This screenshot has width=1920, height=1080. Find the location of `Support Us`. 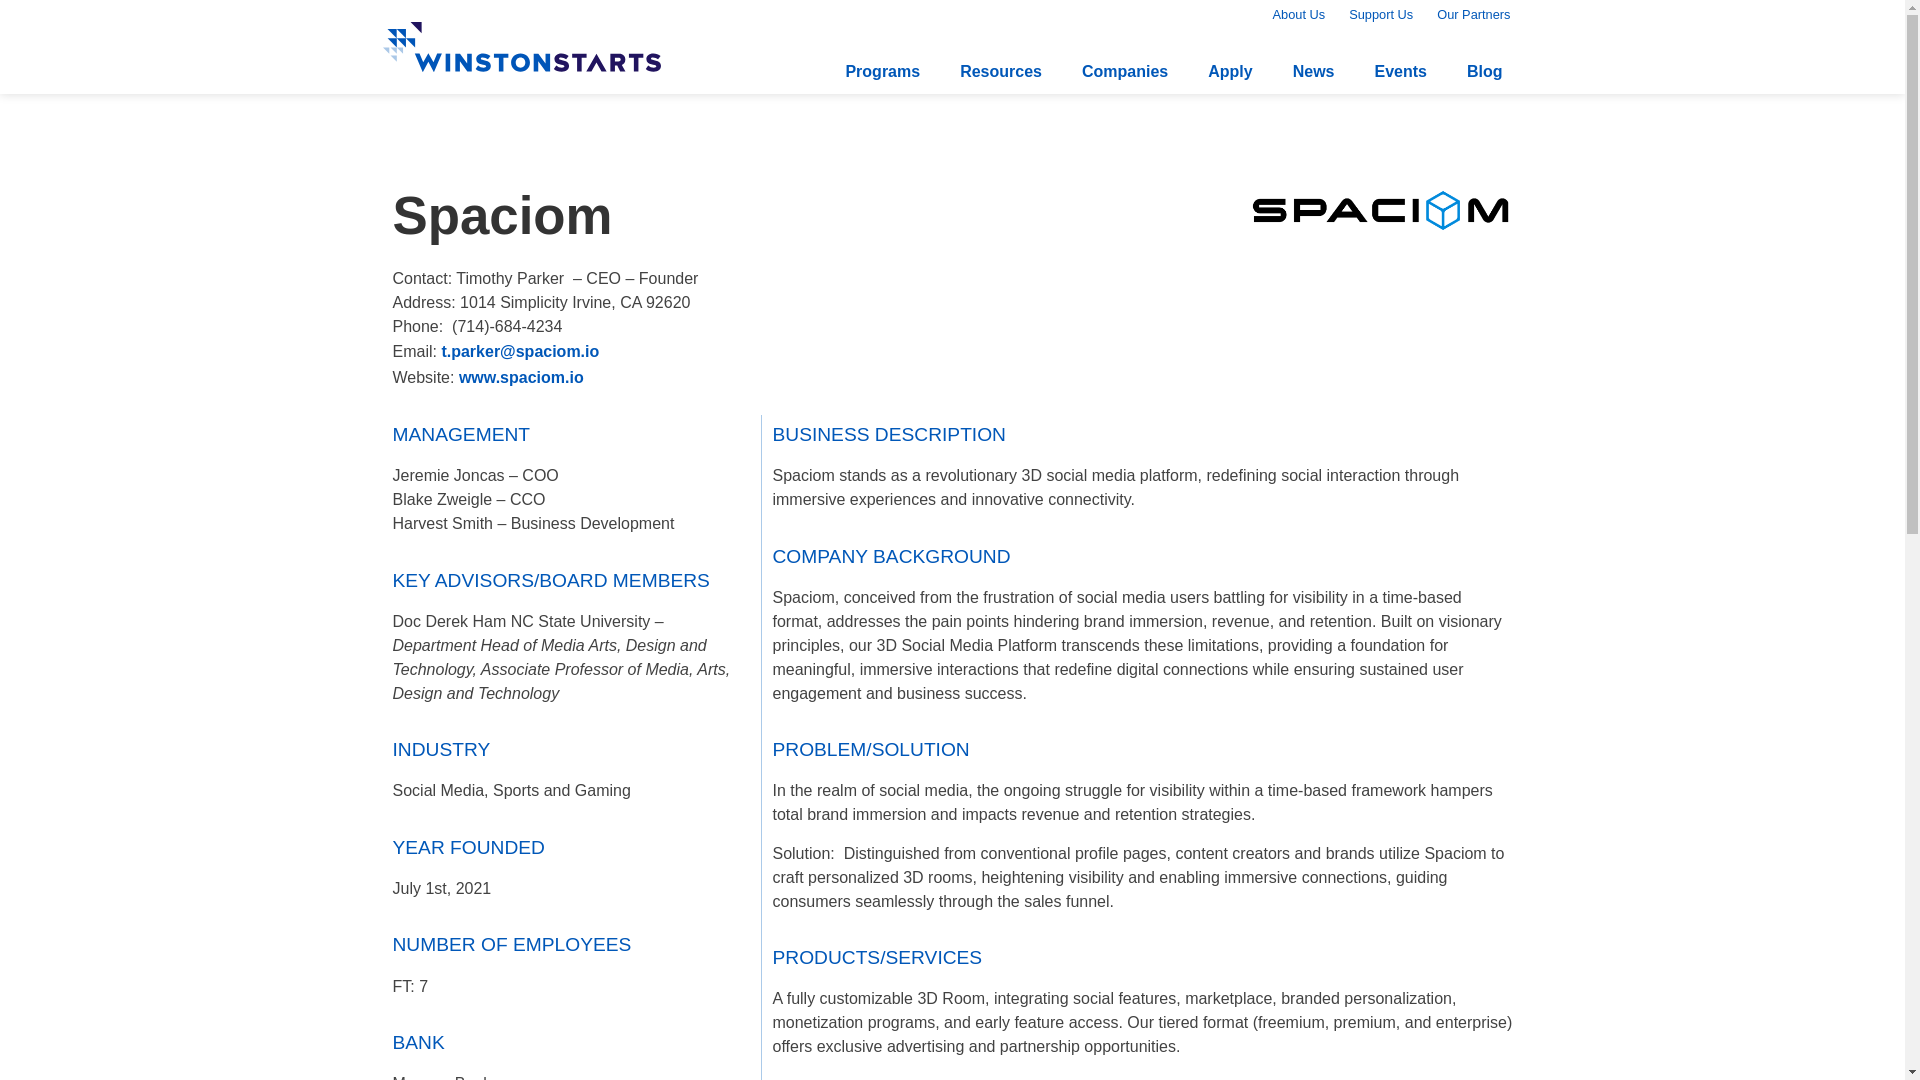

Support Us is located at coordinates (1380, 15).